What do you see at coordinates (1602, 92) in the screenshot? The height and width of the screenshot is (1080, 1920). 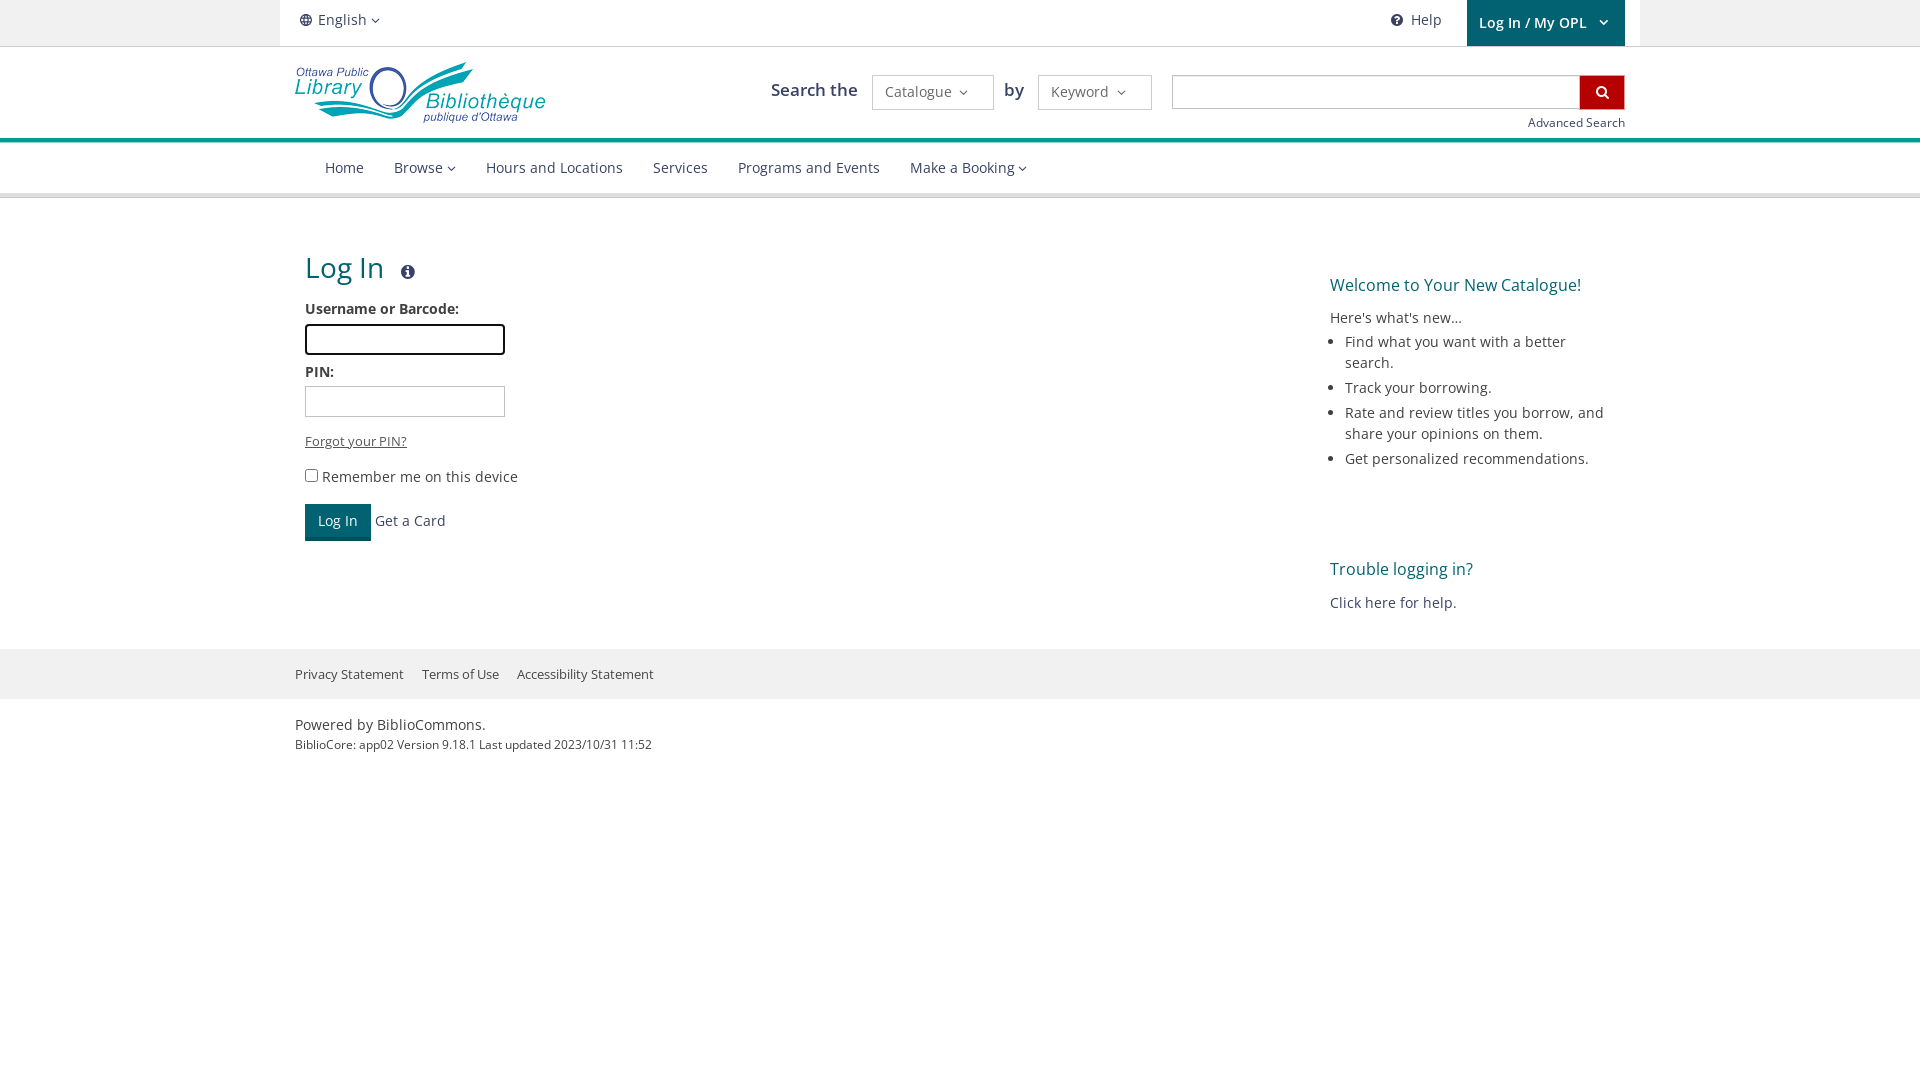 I see `Search` at bounding box center [1602, 92].